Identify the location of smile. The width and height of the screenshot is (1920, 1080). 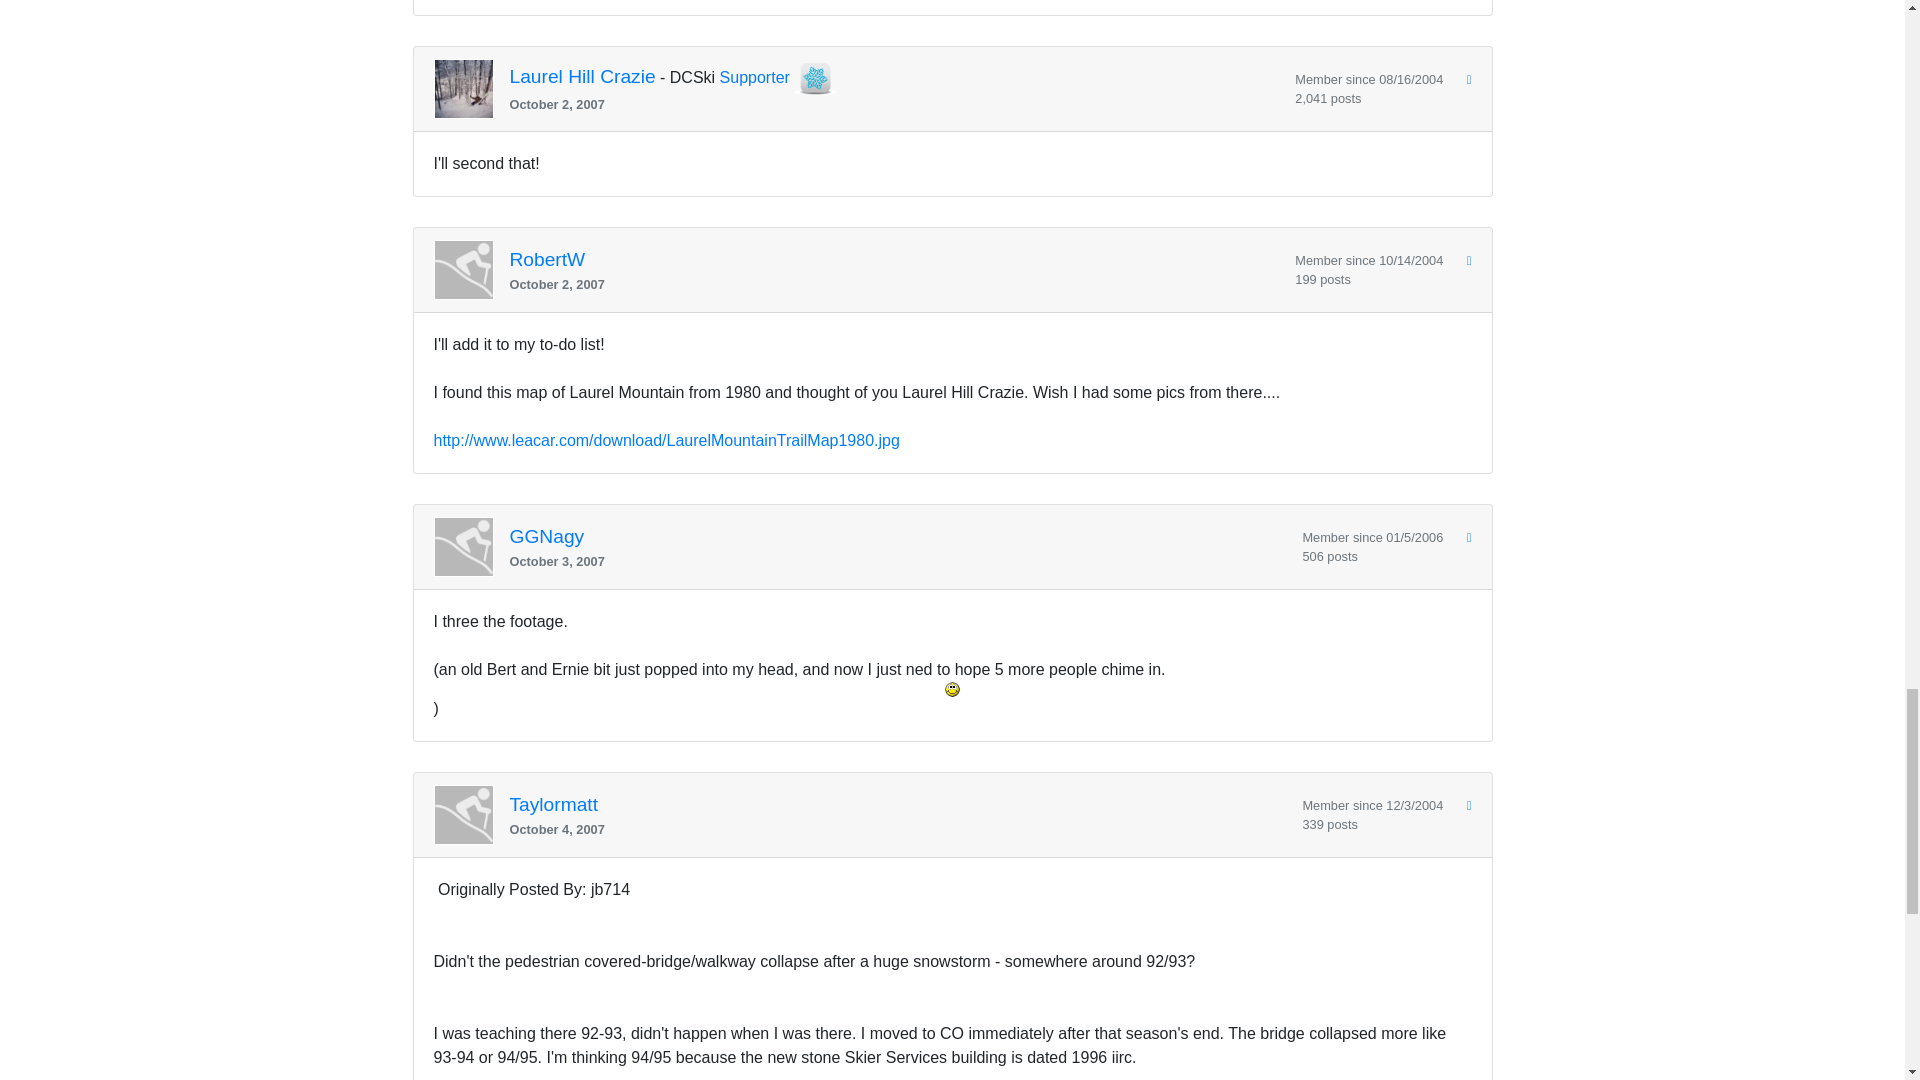
(952, 688).